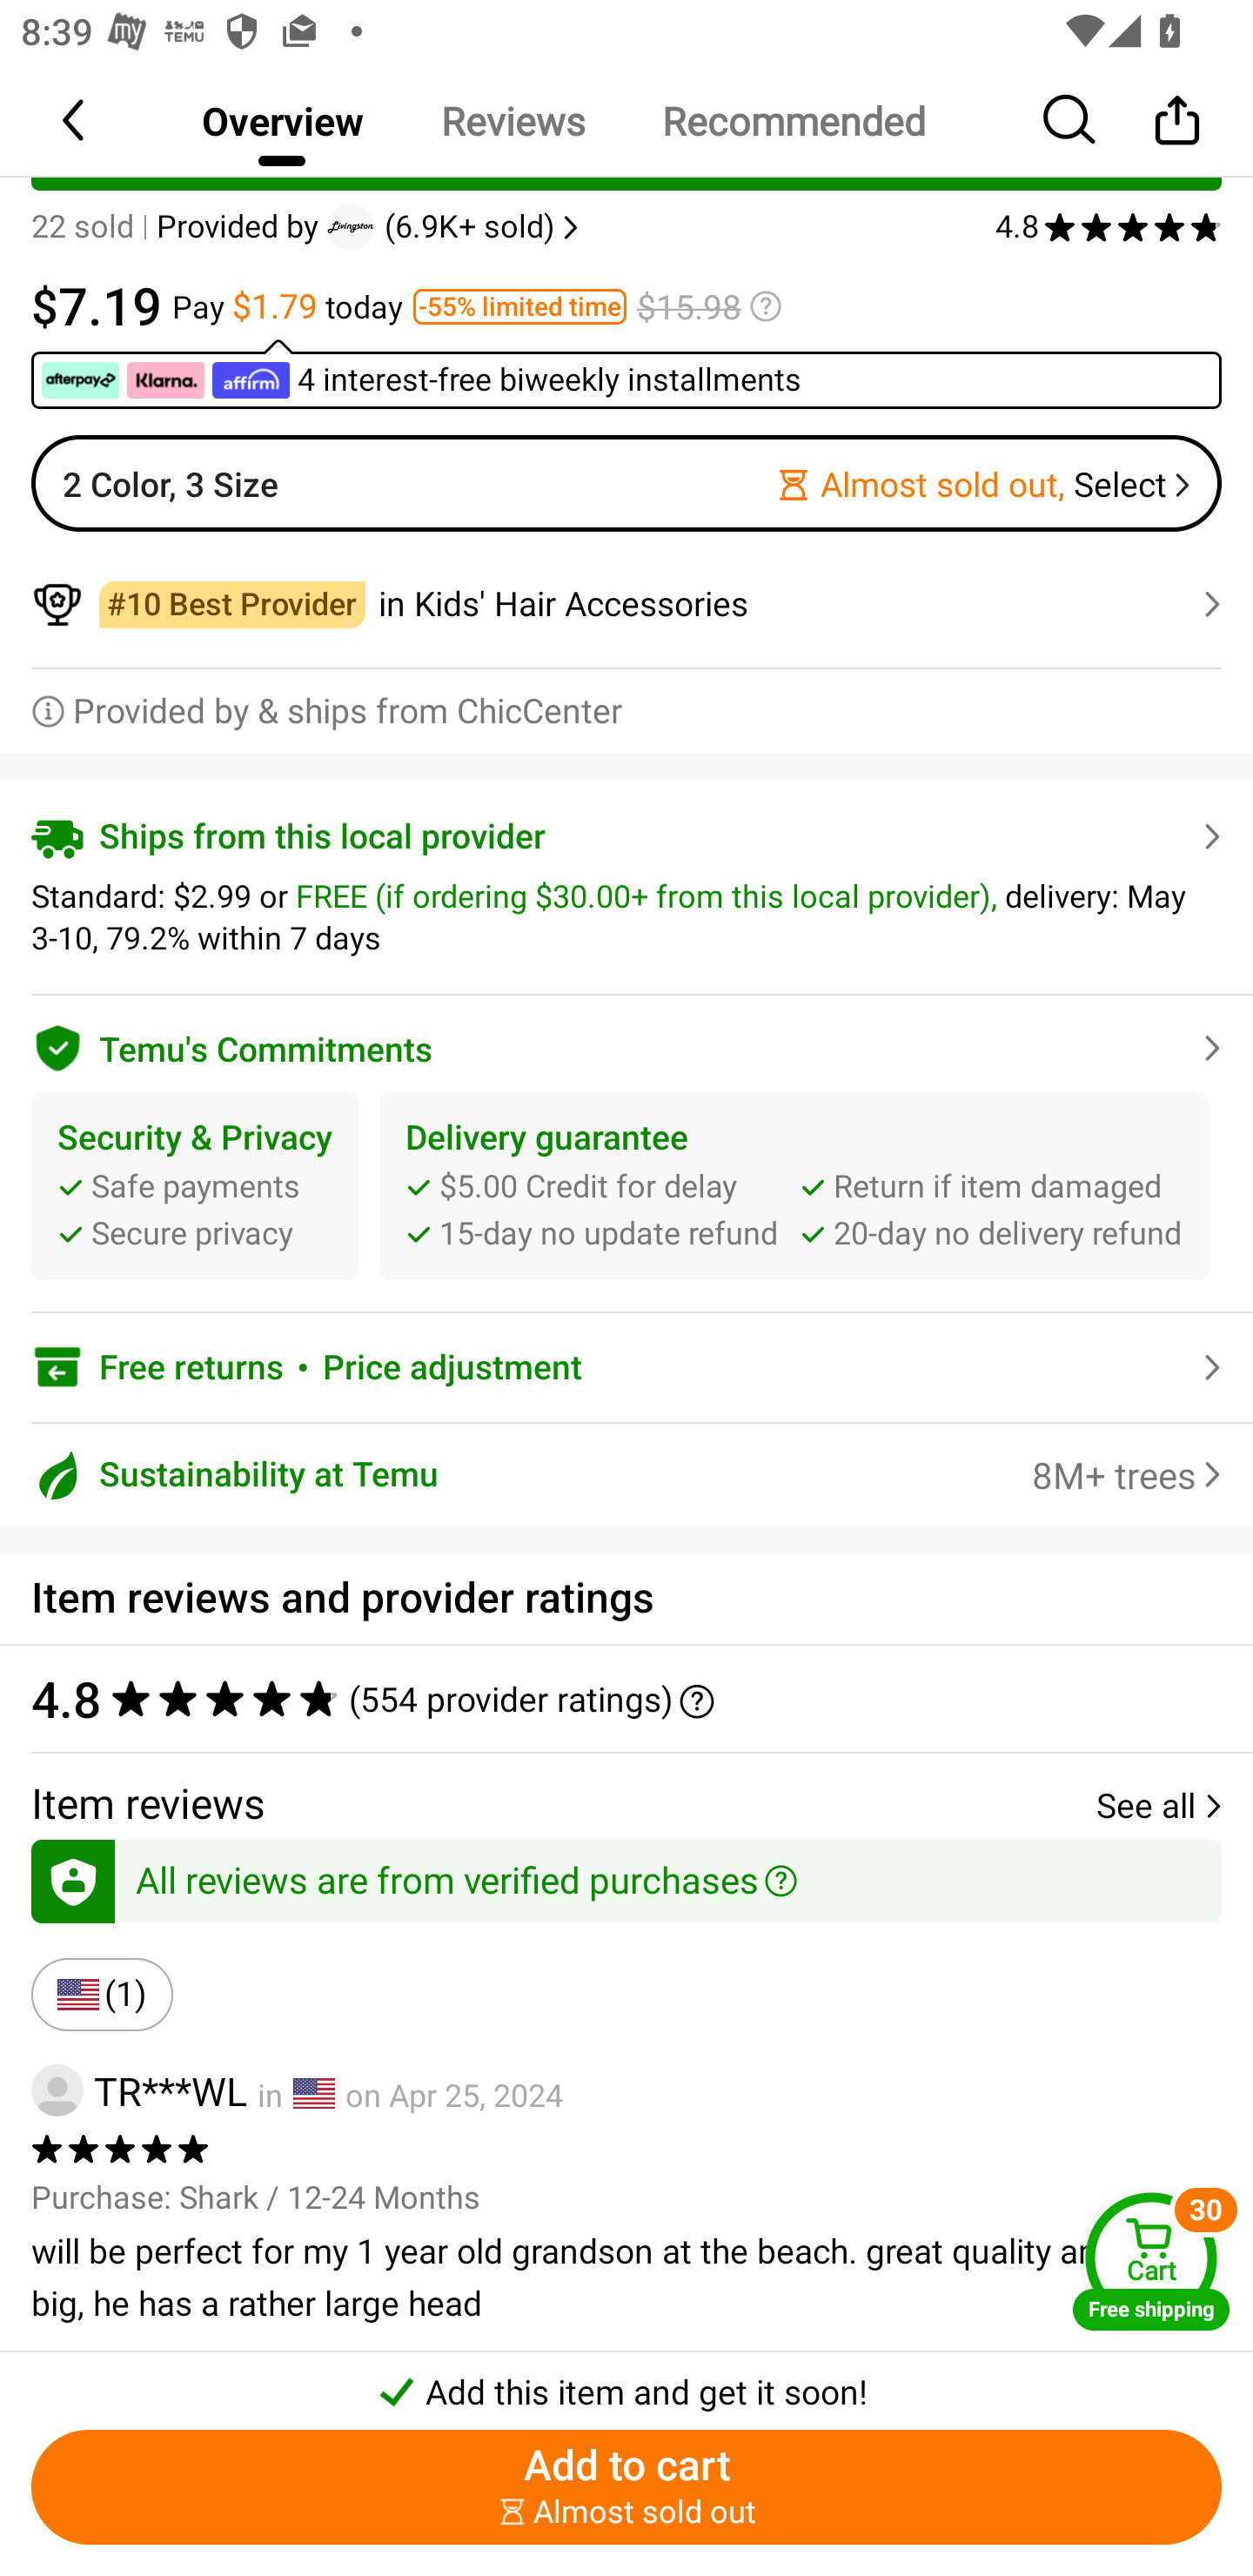 This screenshot has height=2576, width=1253. What do you see at coordinates (626, 1043) in the screenshot?
I see `Temu's Commitments` at bounding box center [626, 1043].